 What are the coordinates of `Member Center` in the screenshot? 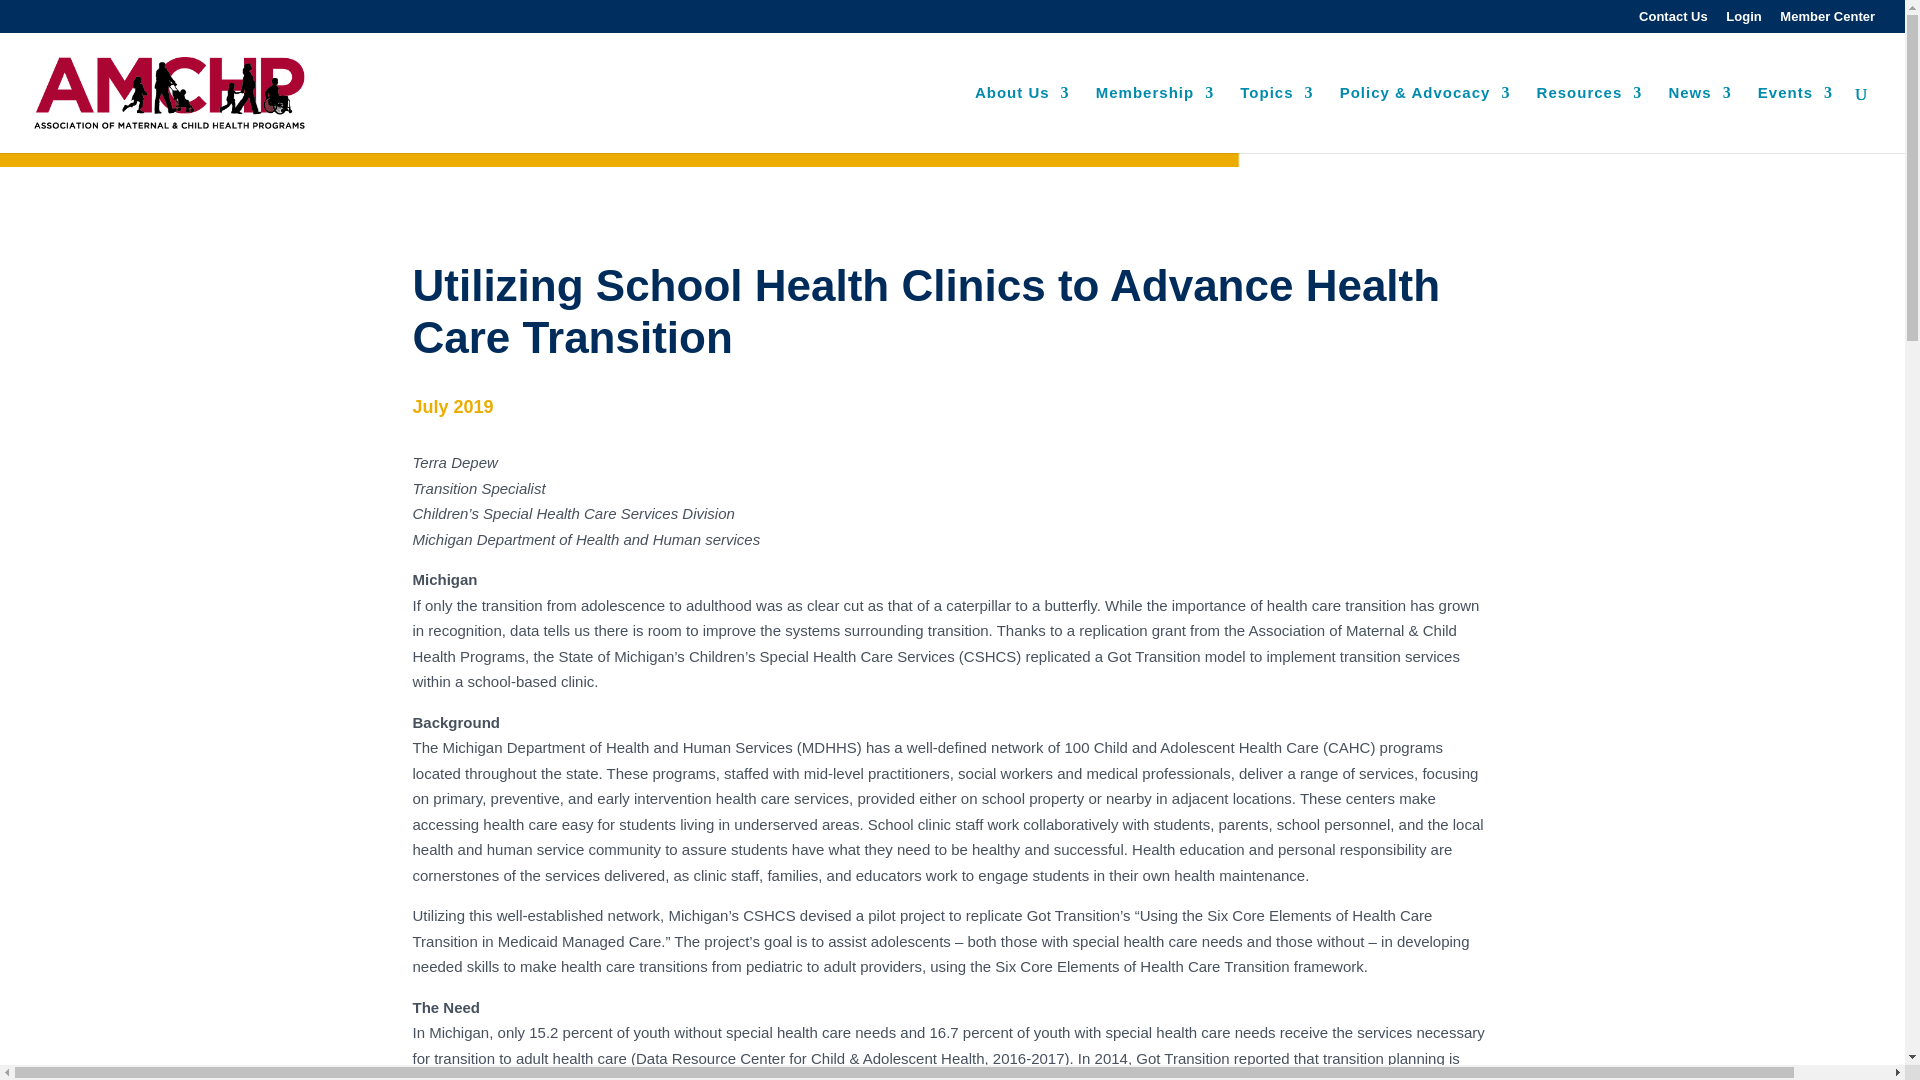 It's located at (1827, 21).